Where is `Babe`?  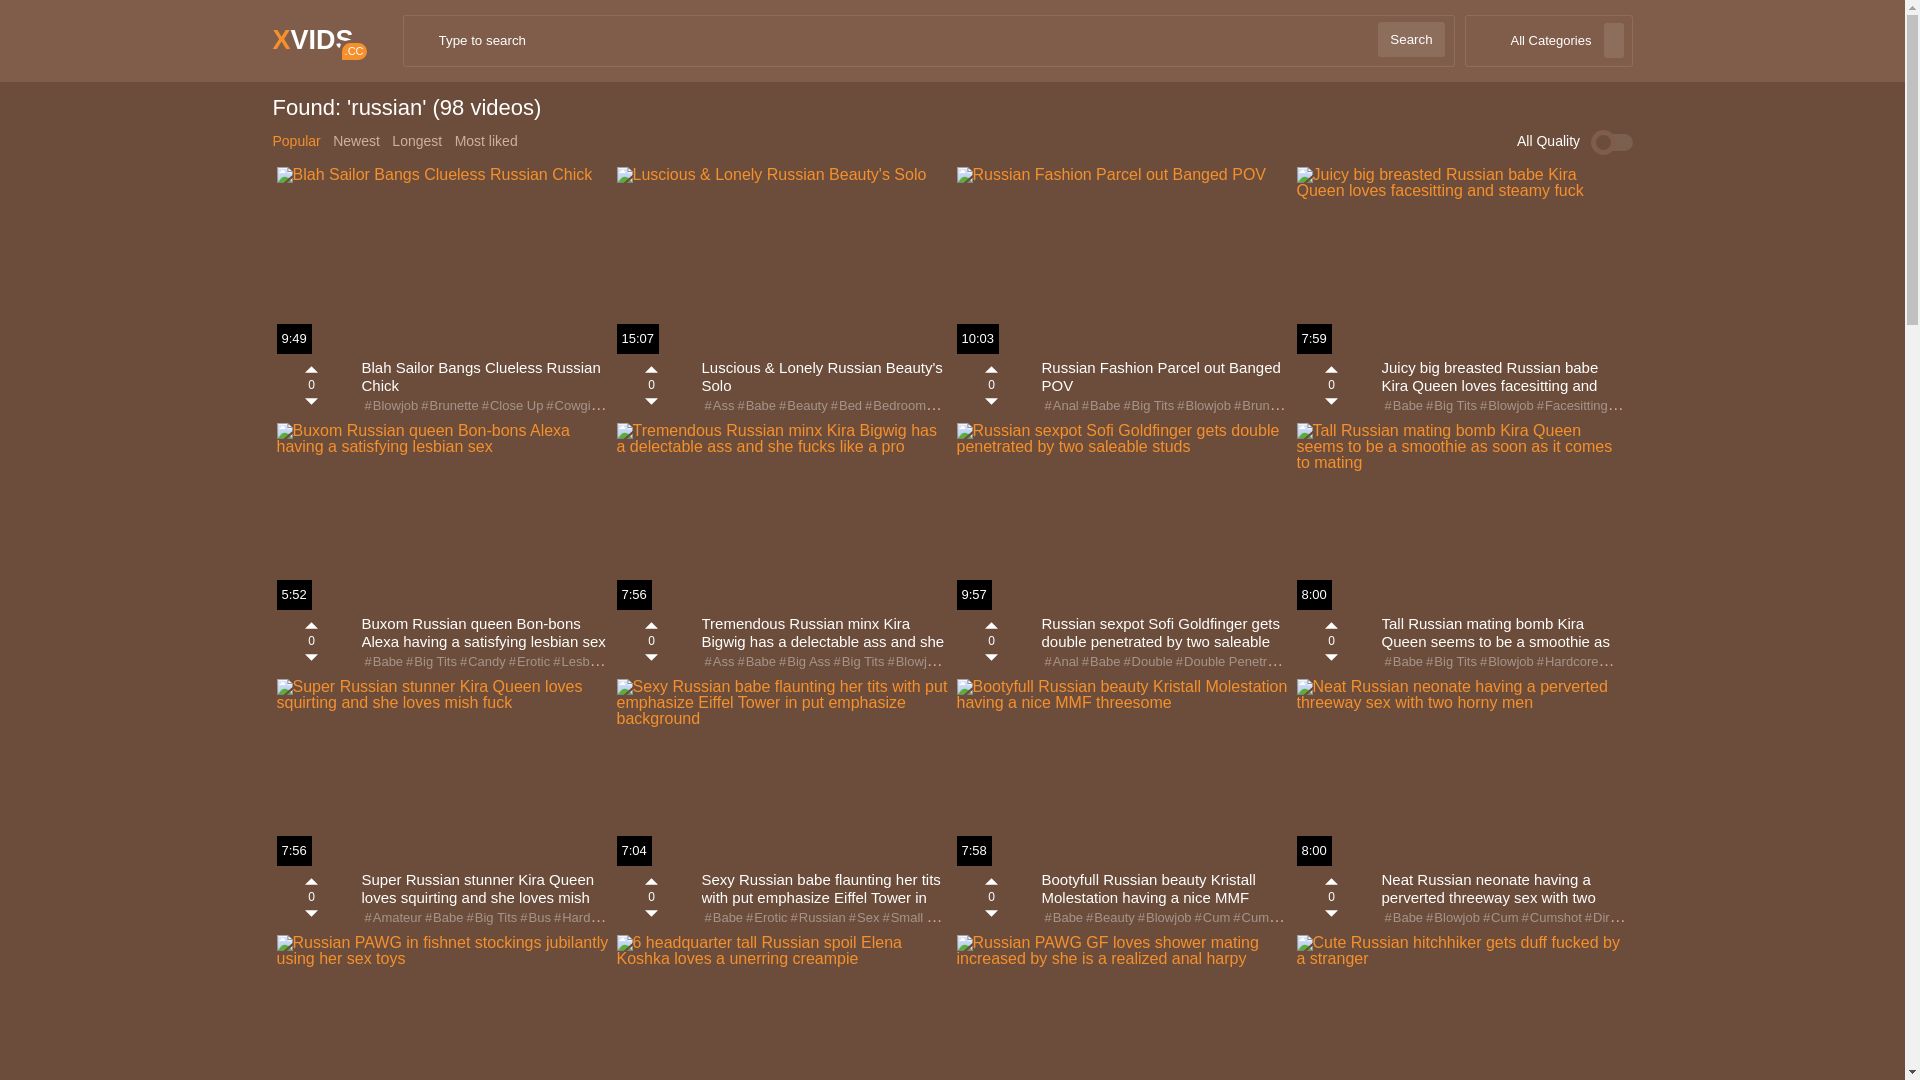
Babe is located at coordinates (755, 662).